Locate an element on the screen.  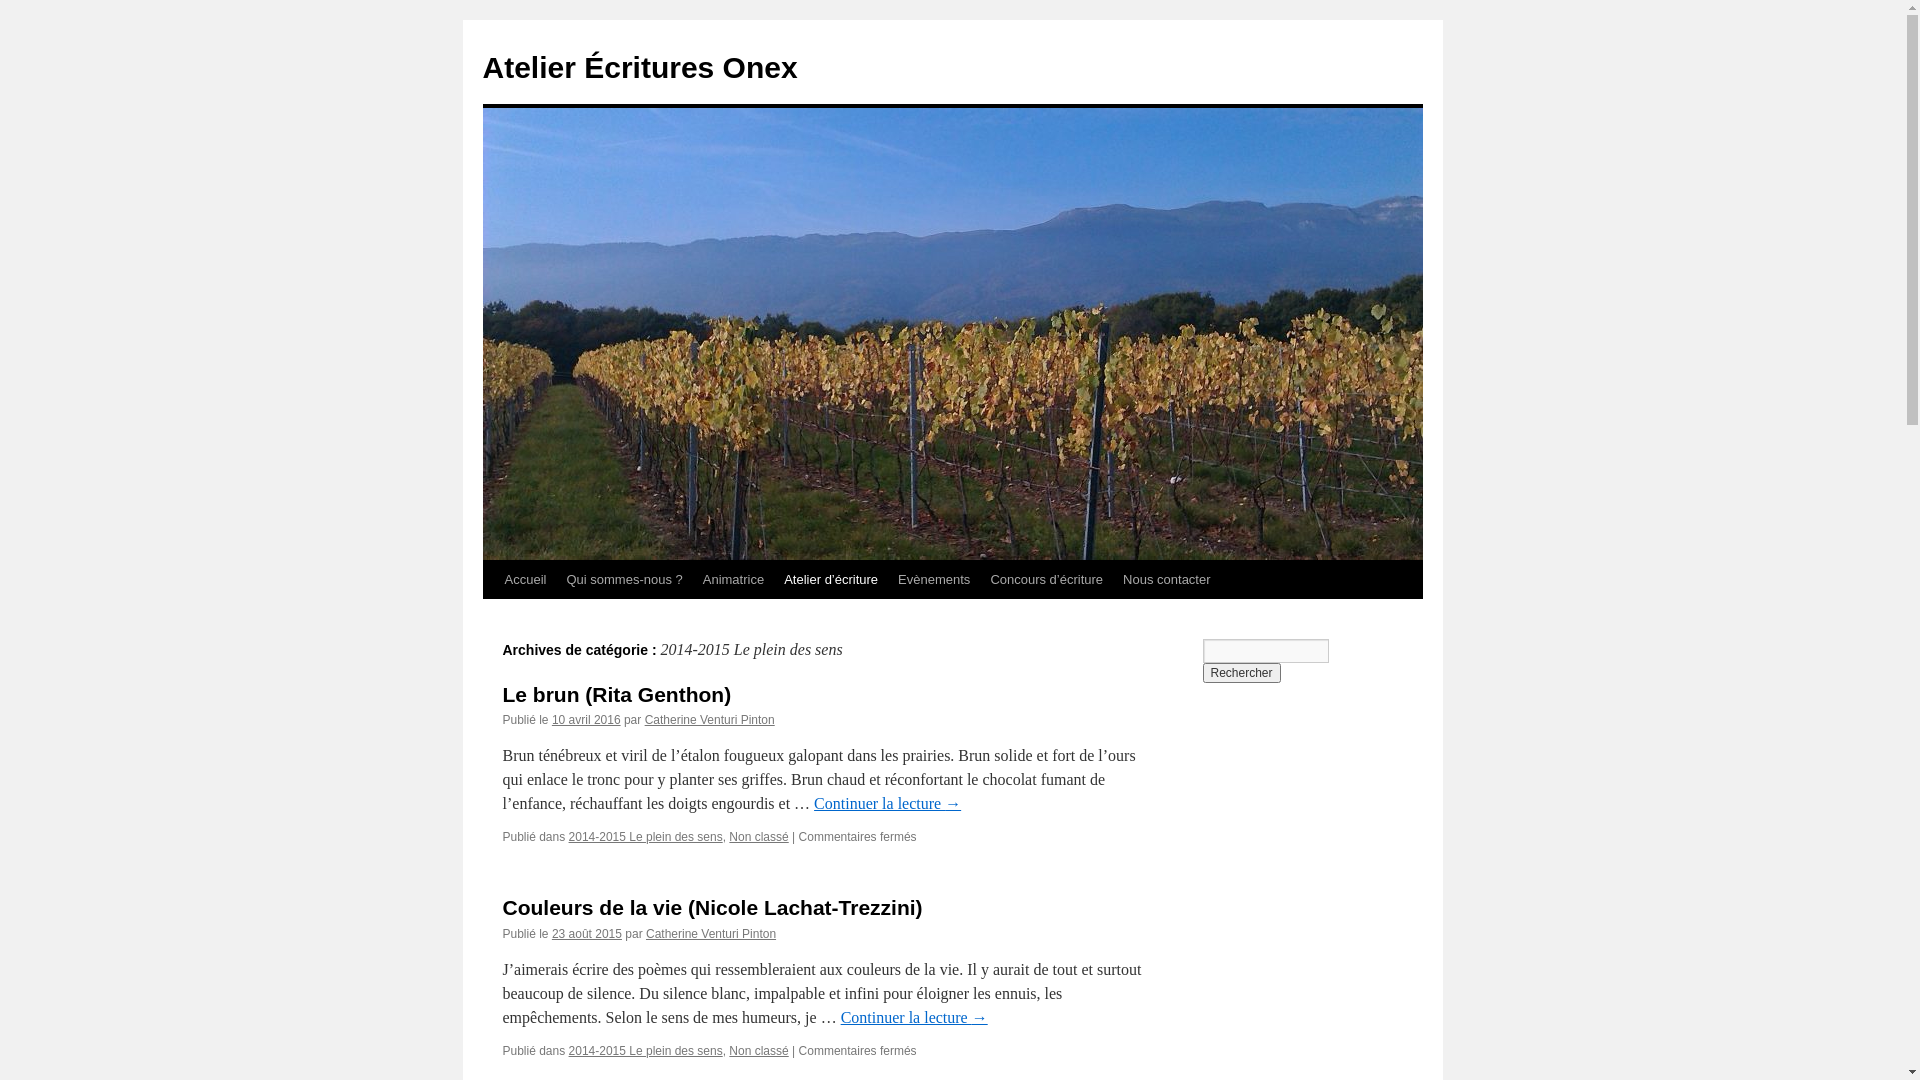
Aller au contenu is located at coordinates (492, 618).